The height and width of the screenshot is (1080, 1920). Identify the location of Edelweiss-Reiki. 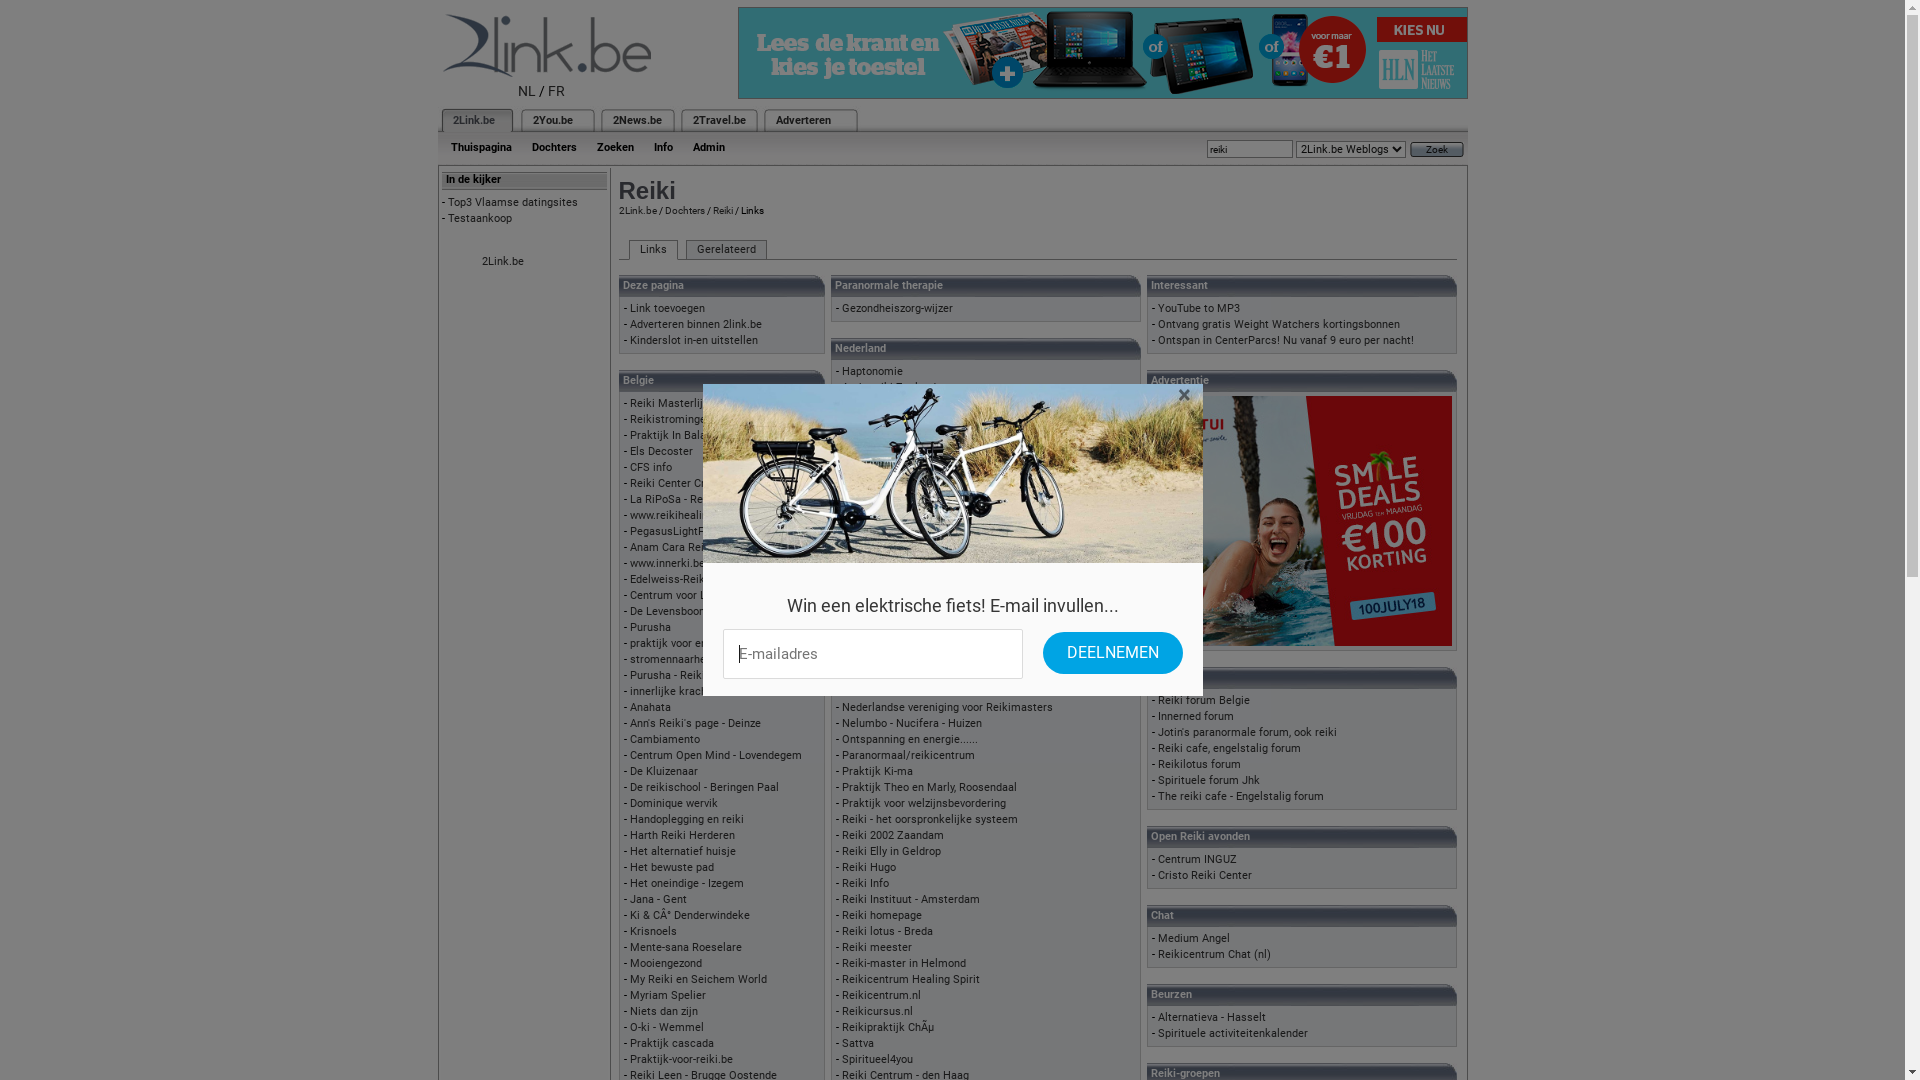
(669, 580).